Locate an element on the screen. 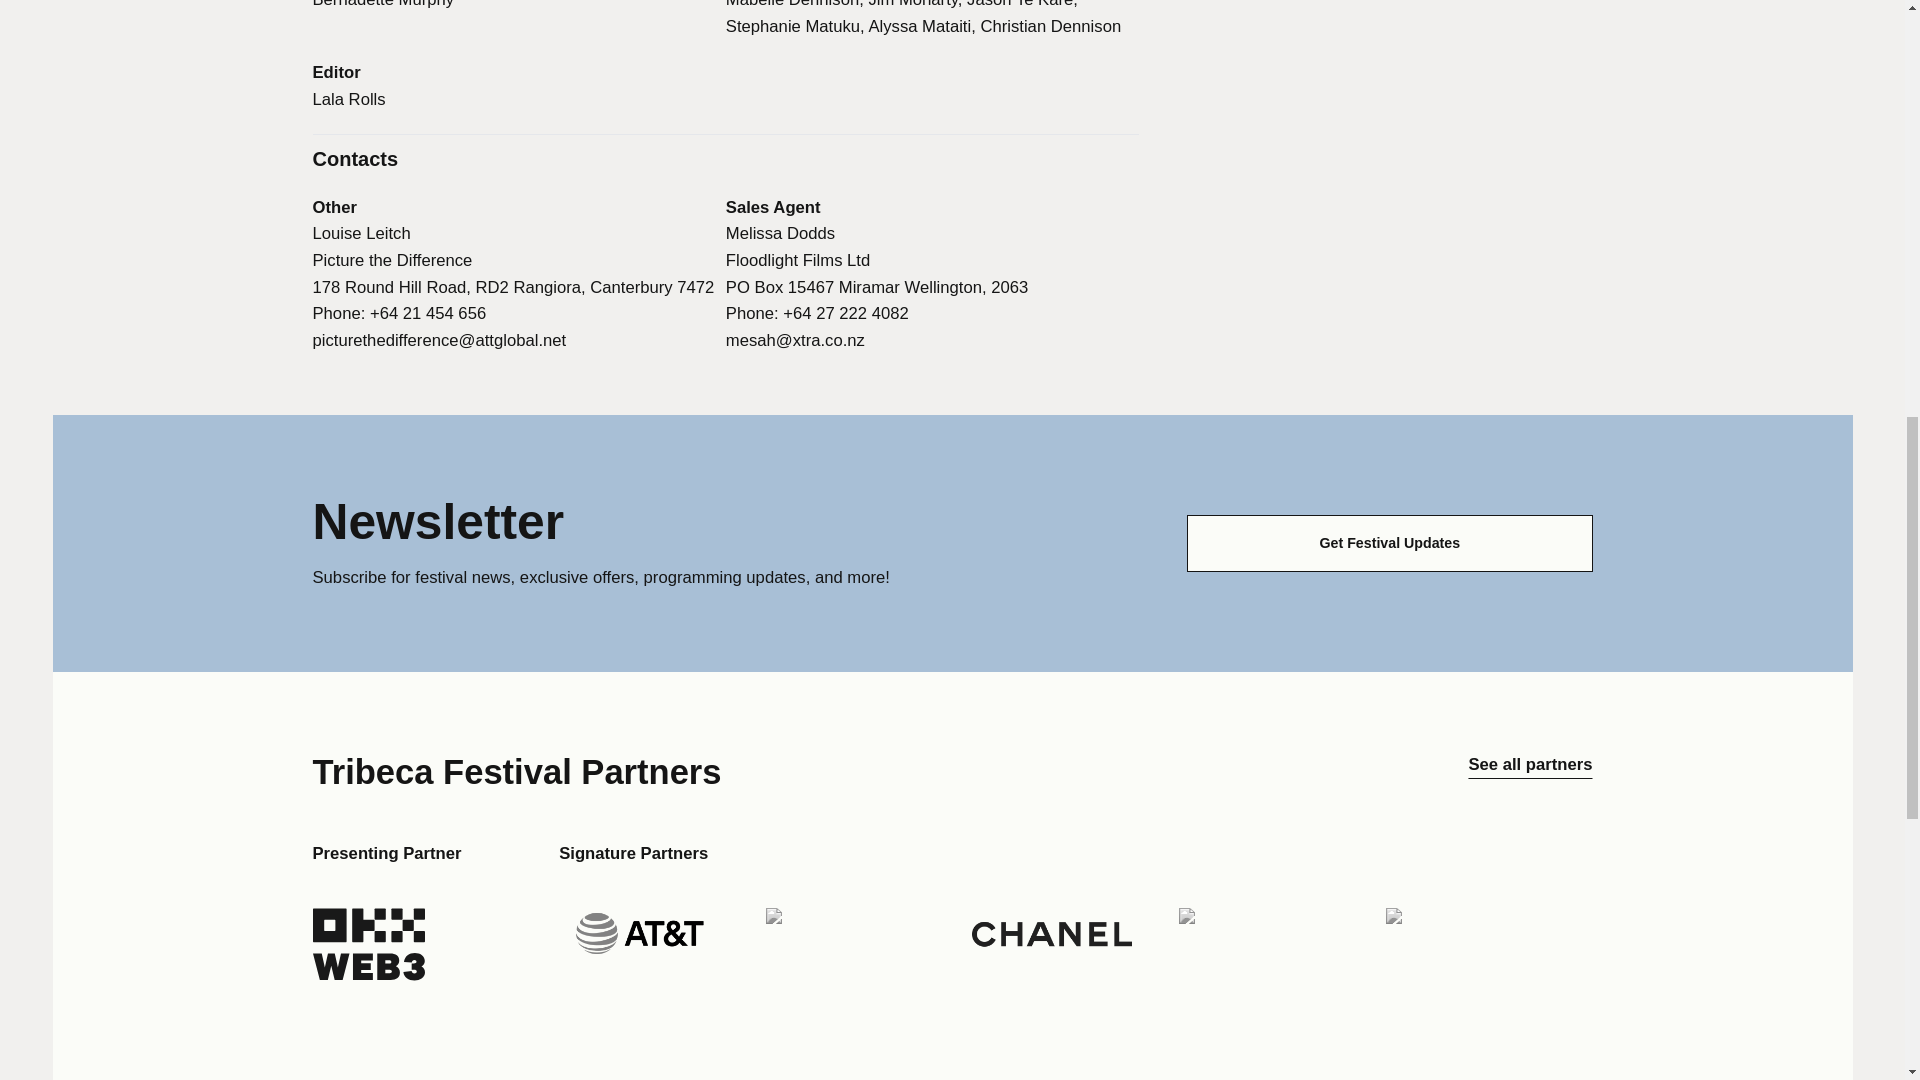 The width and height of the screenshot is (1920, 1080). Get Festival Updates is located at coordinates (1388, 544).